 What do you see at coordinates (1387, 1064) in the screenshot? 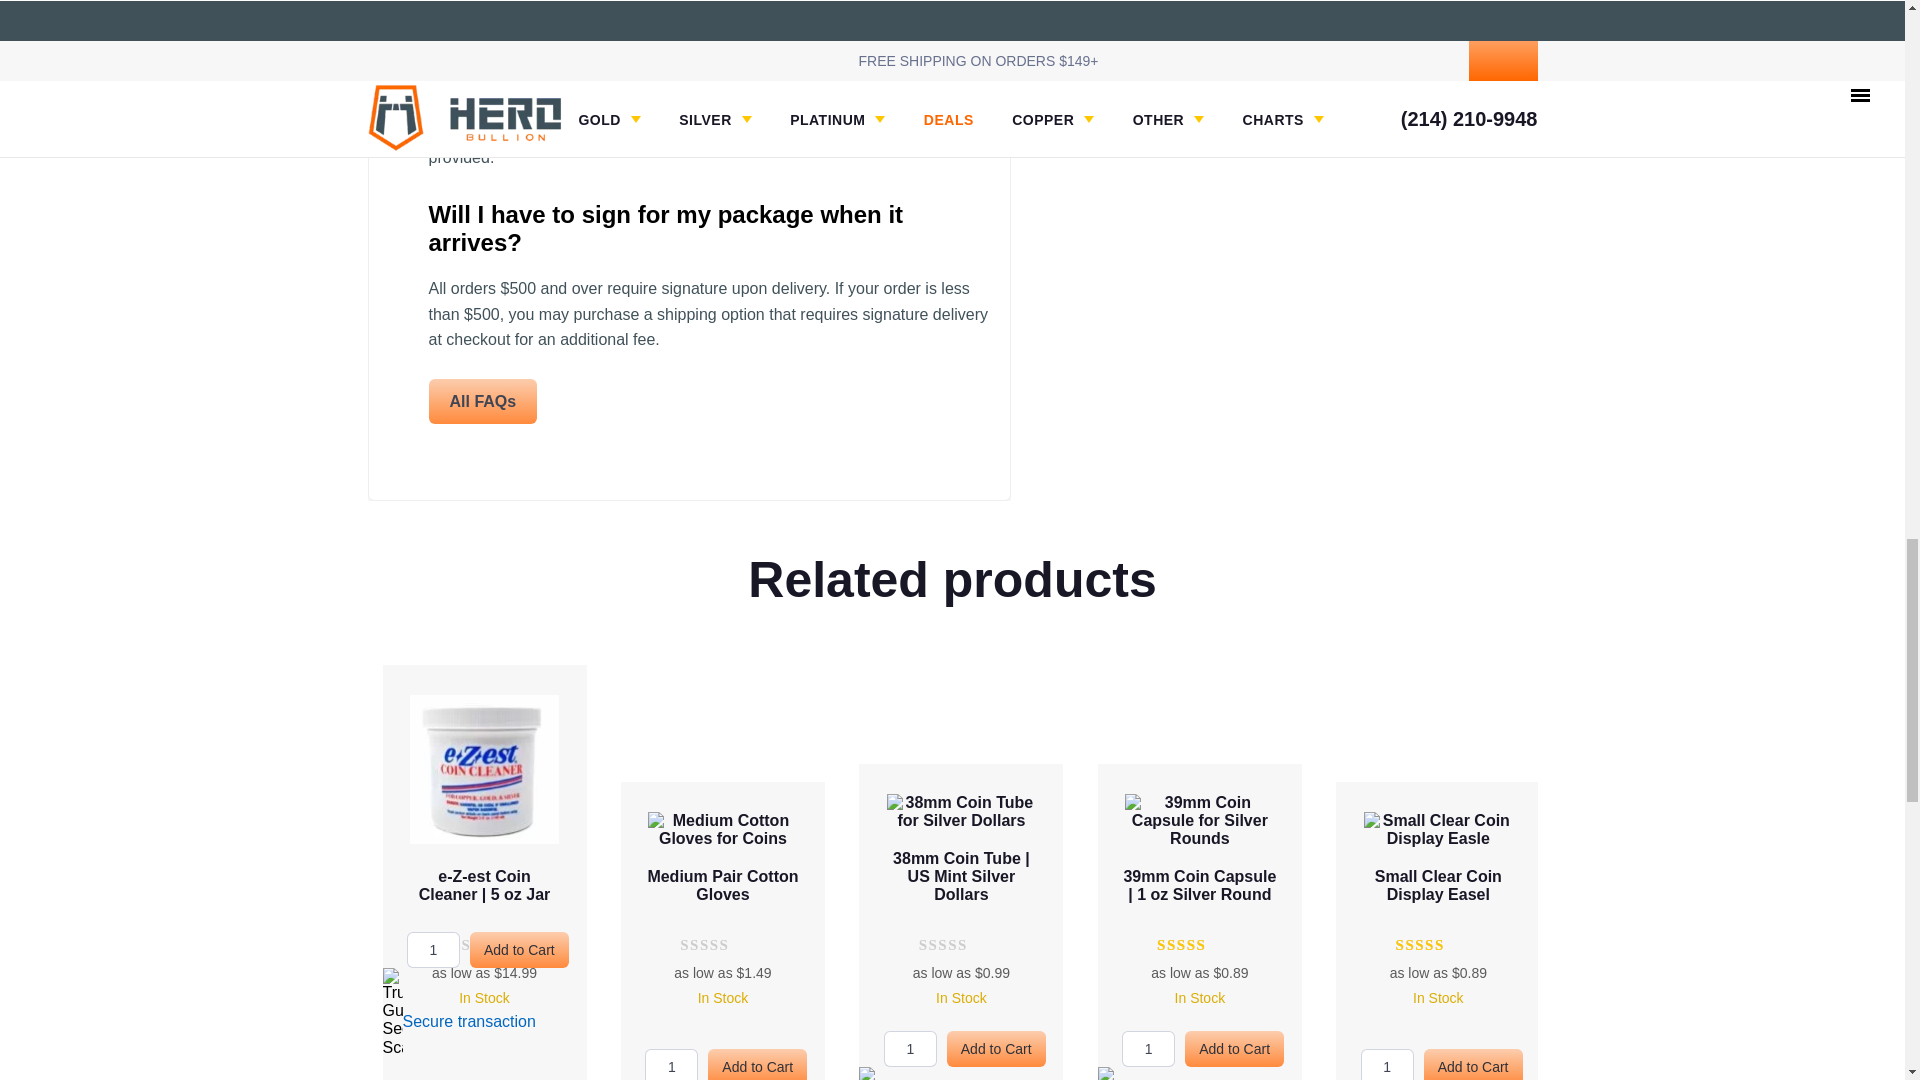
I see `1` at bounding box center [1387, 1064].